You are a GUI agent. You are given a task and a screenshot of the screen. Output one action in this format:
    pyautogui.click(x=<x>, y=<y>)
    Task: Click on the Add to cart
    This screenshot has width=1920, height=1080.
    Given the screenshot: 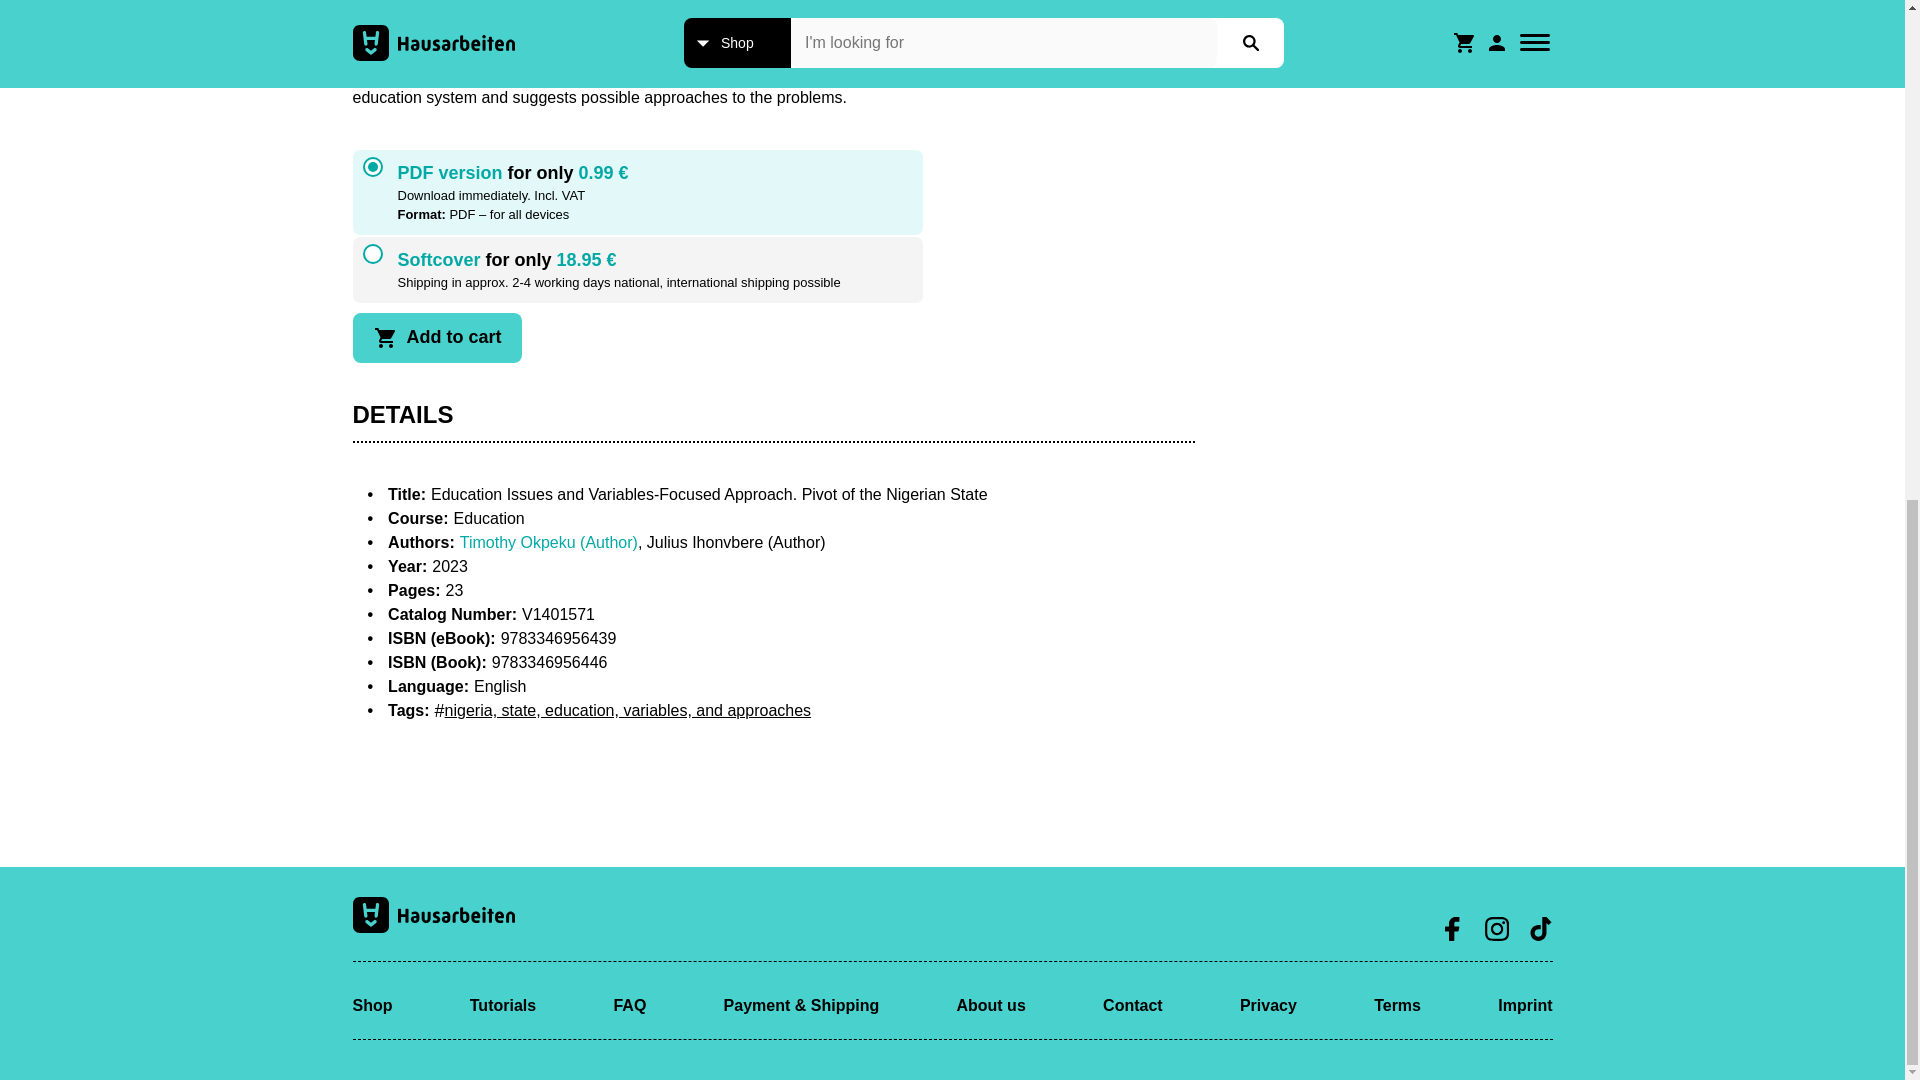 What is the action you would take?
    pyautogui.click(x=436, y=338)
    